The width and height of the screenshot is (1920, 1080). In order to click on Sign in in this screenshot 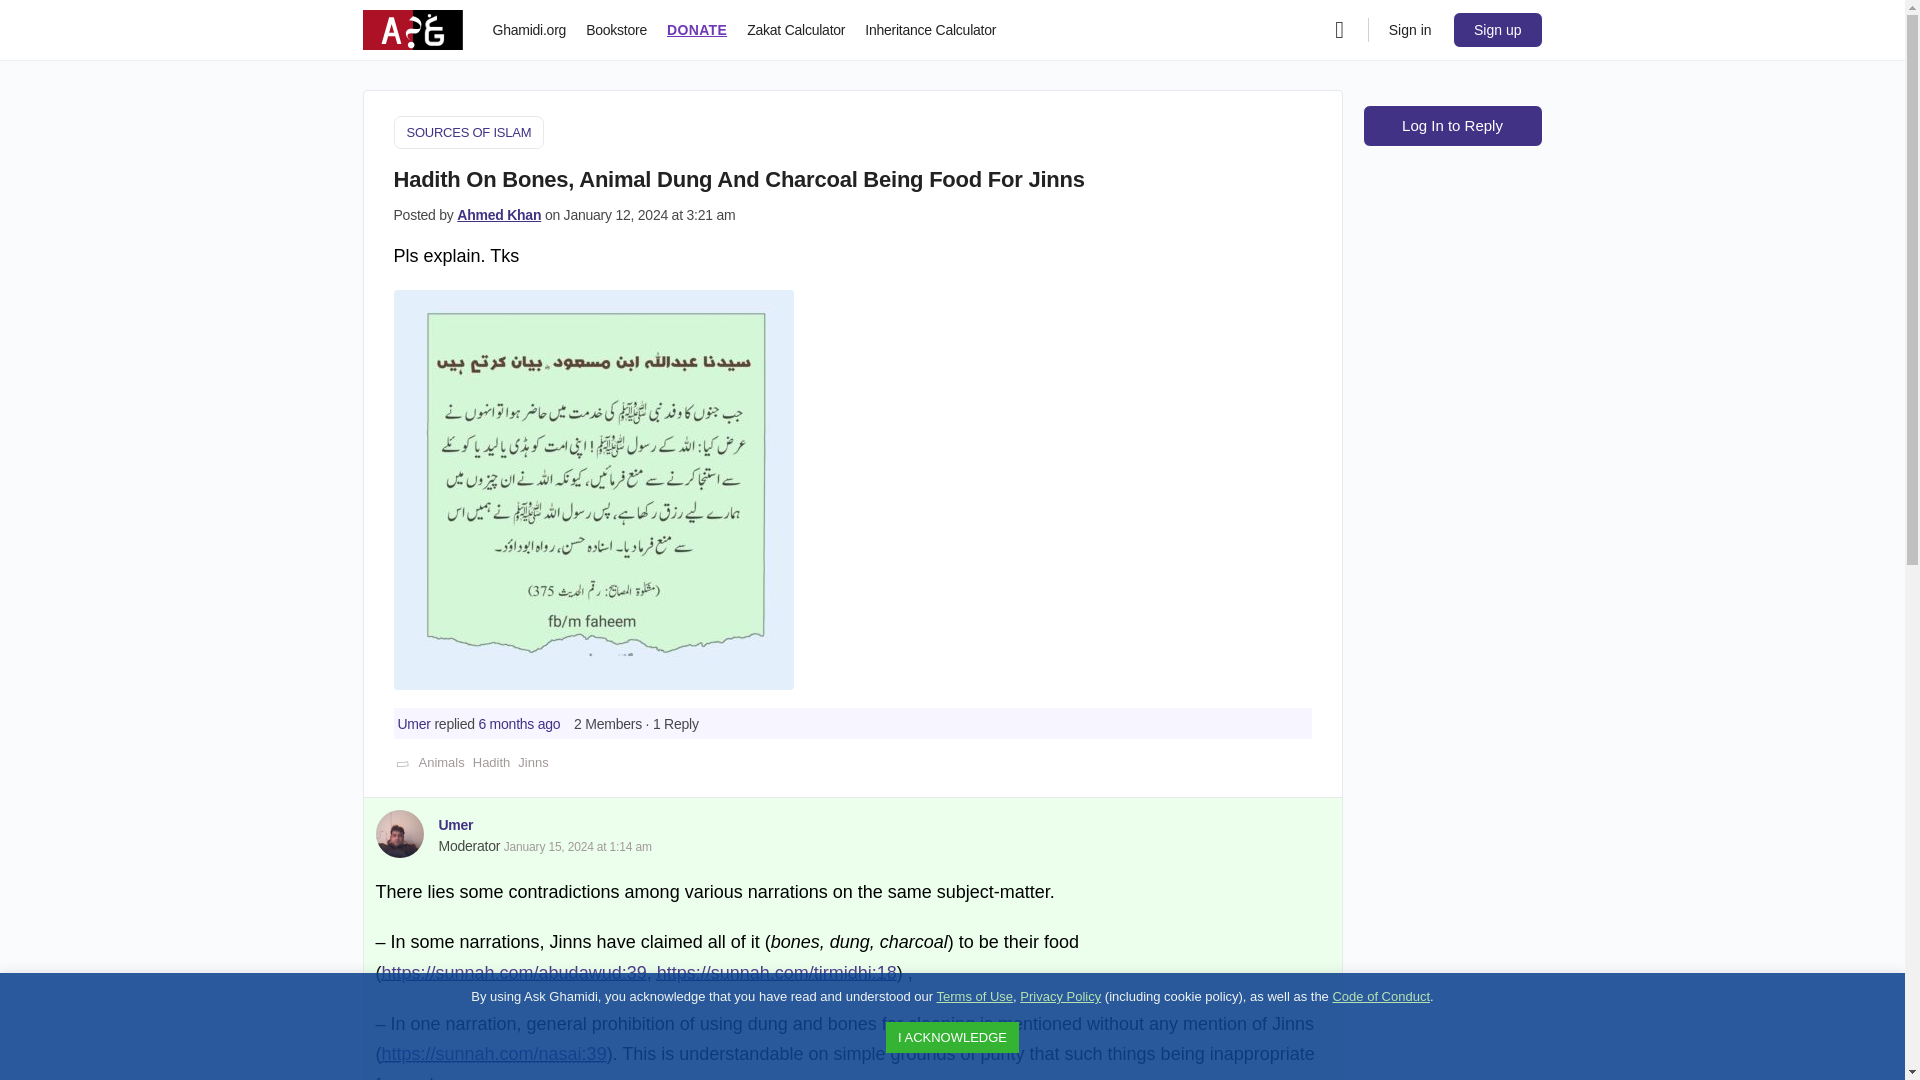, I will do `click(1410, 29)`.